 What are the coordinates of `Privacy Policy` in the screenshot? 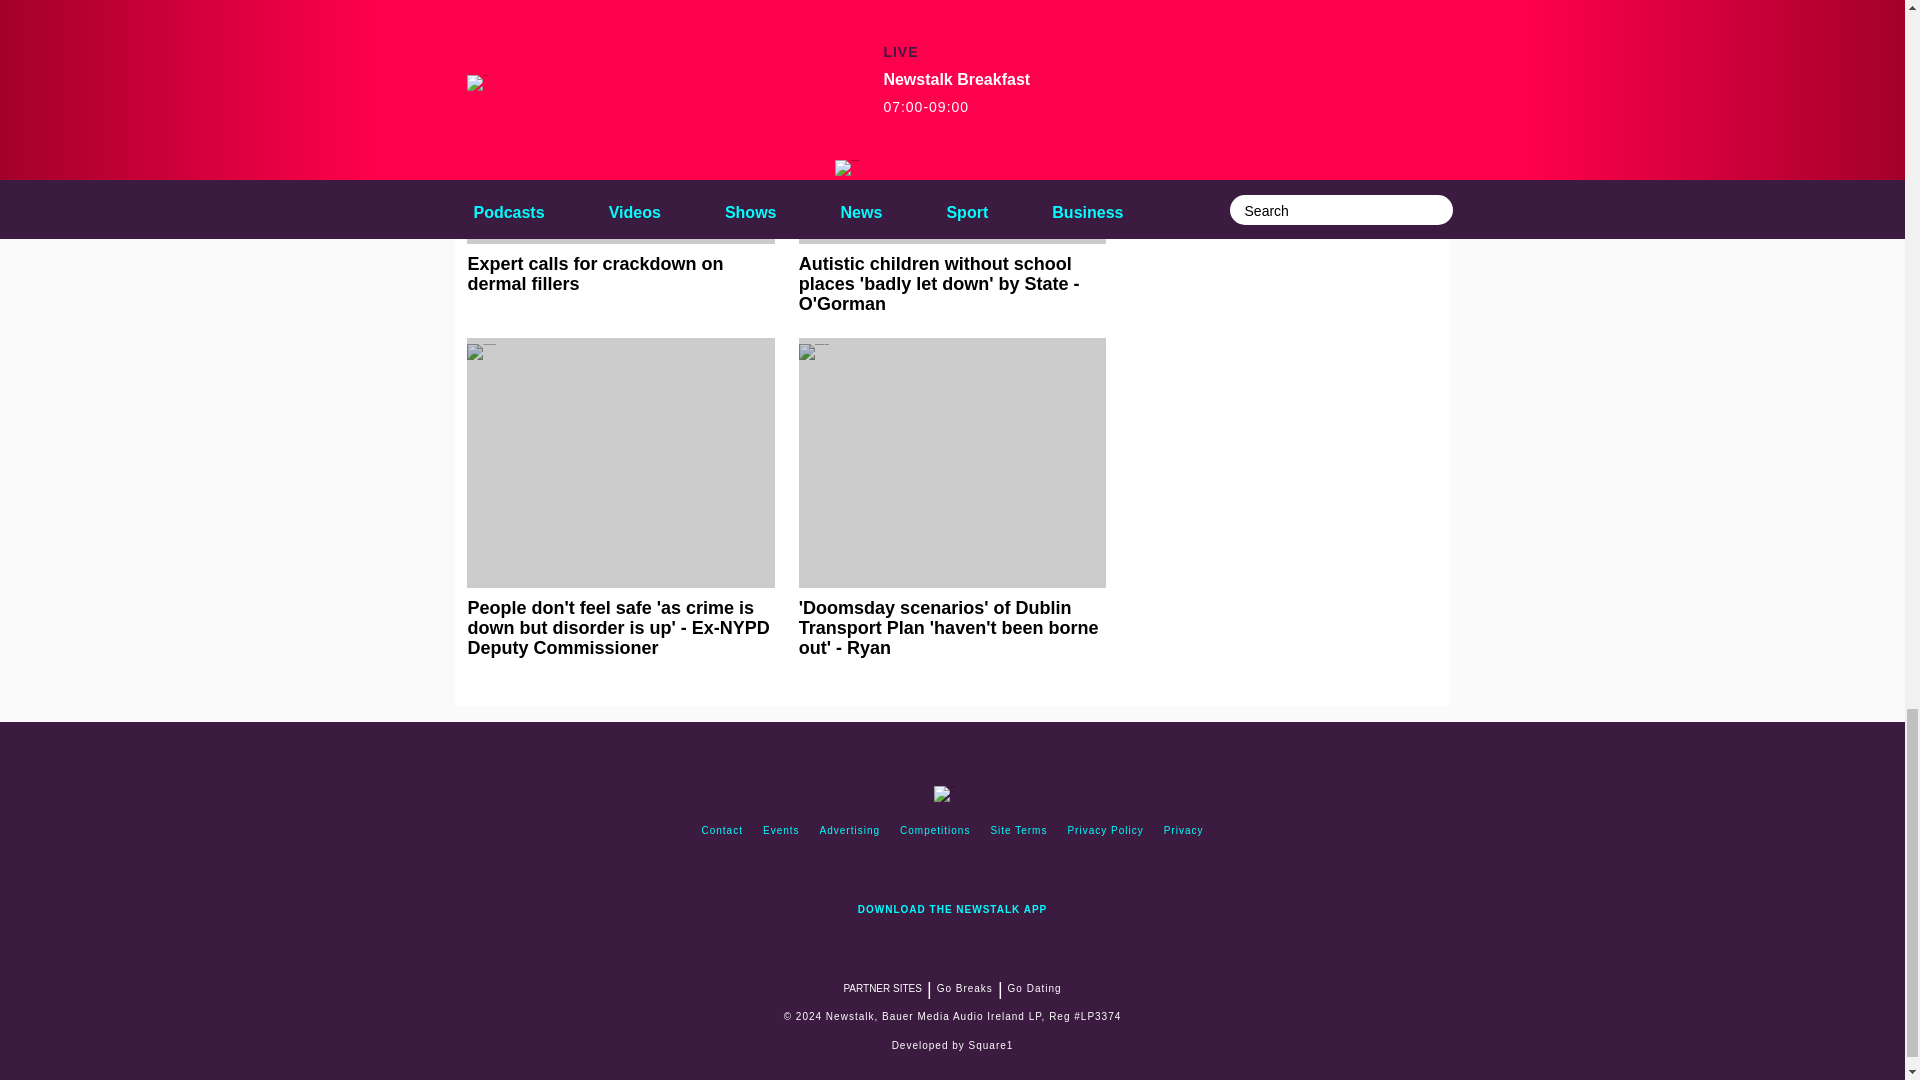 It's located at (1105, 830).